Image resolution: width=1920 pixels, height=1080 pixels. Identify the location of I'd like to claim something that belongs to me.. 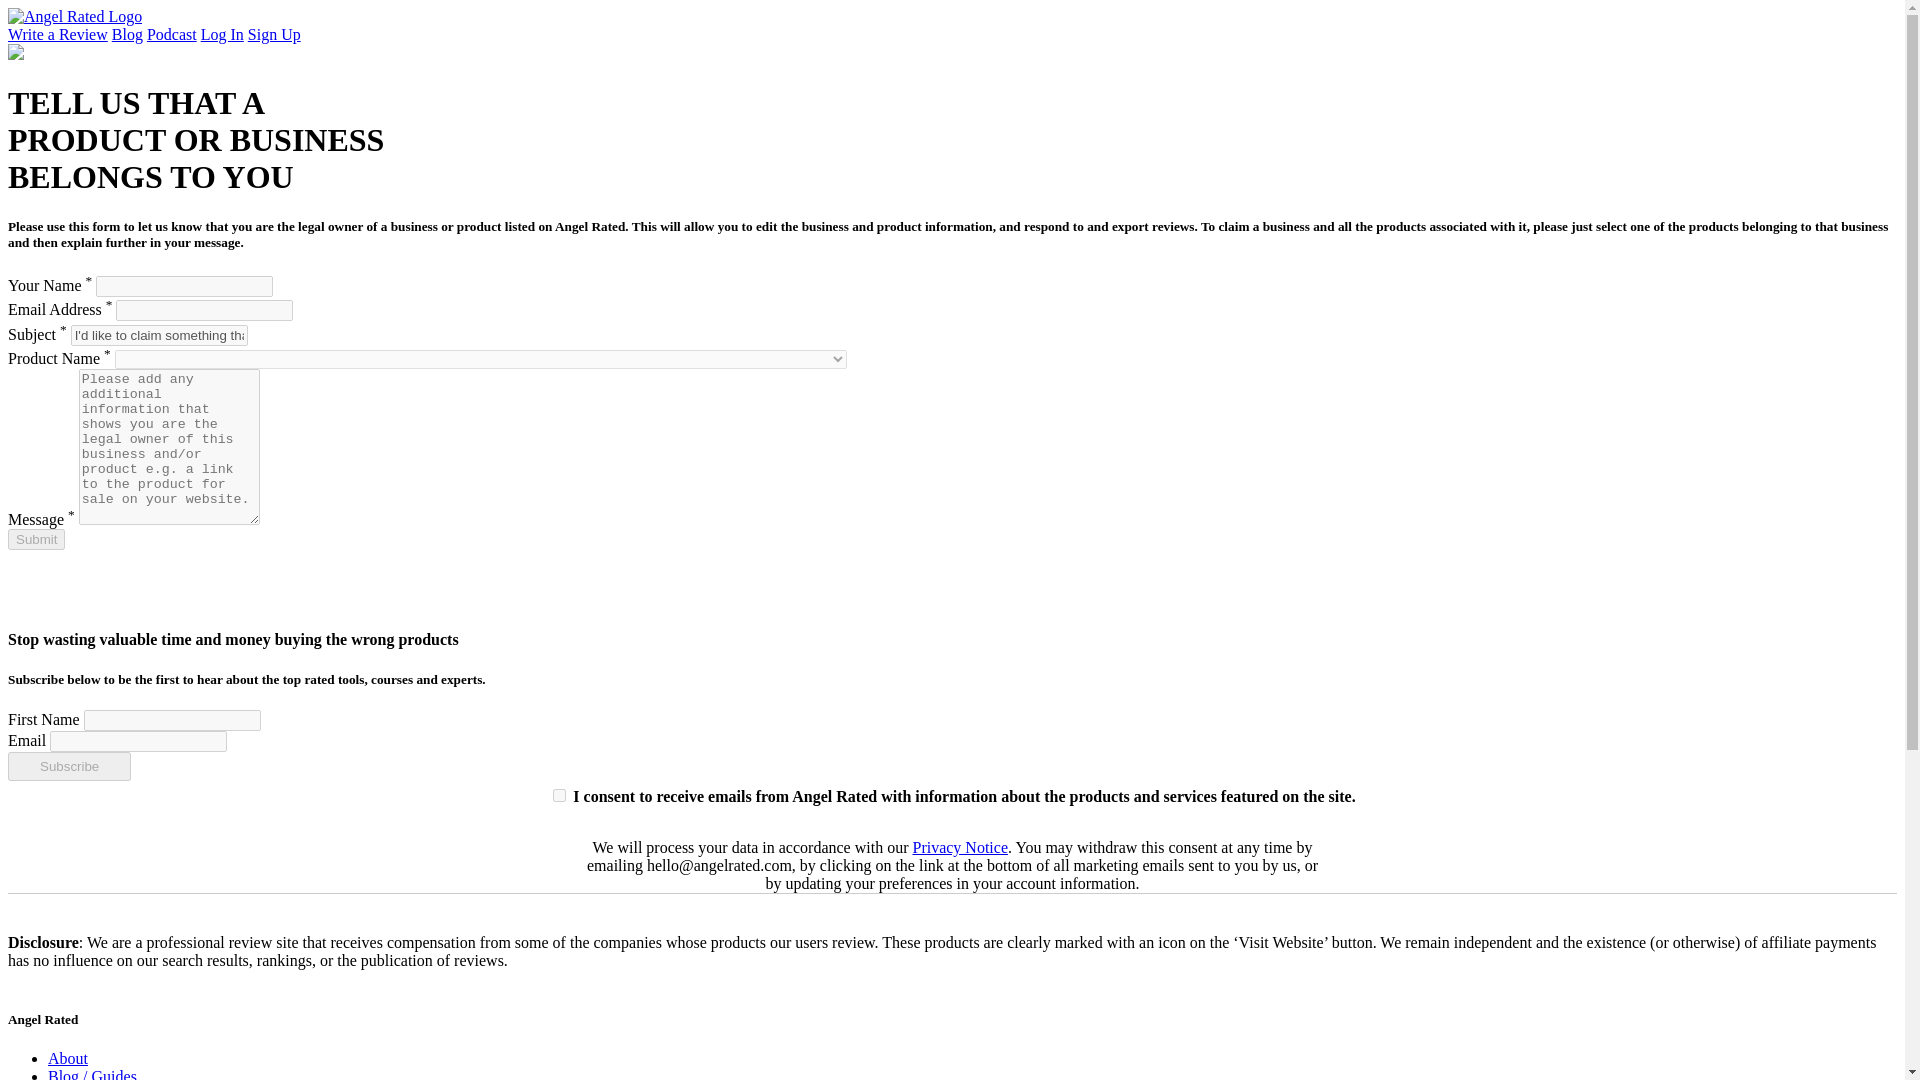
(159, 335).